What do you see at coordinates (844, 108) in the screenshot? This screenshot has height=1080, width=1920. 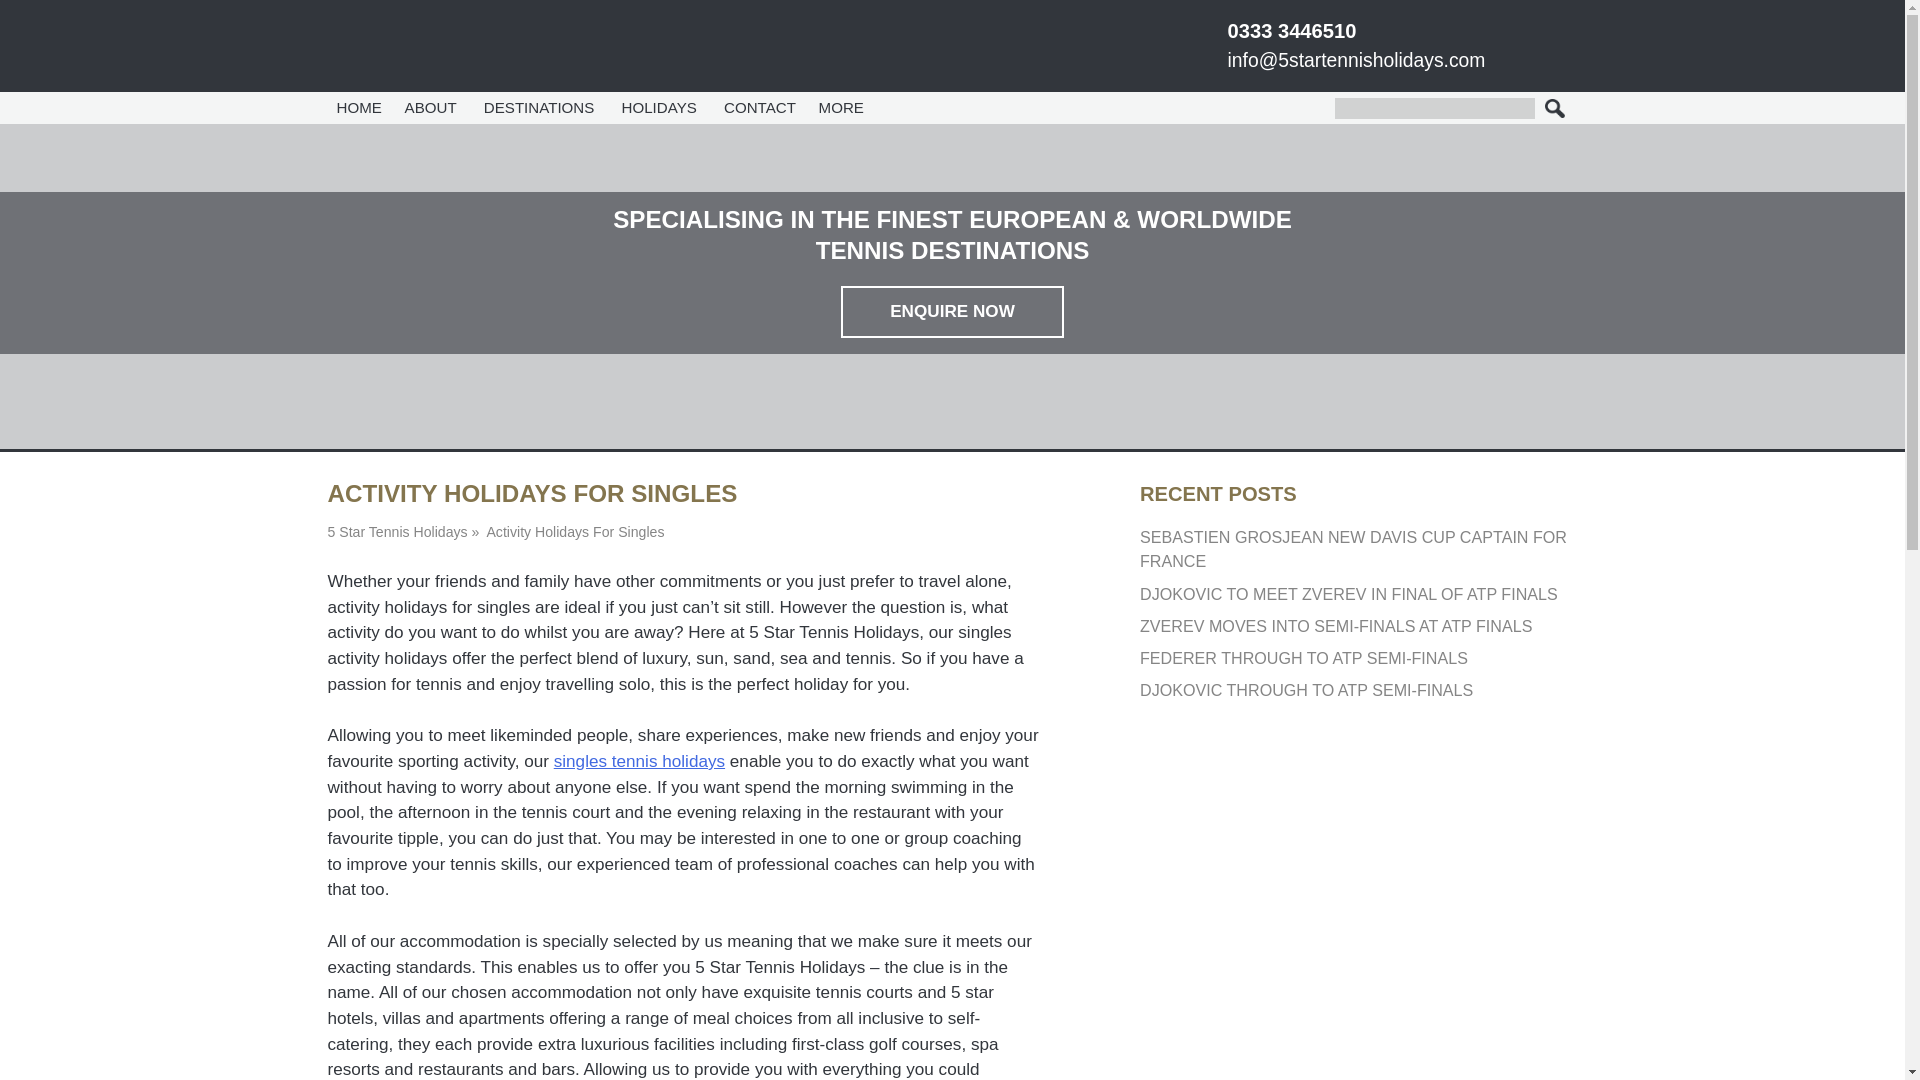 I see `MORE` at bounding box center [844, 108].